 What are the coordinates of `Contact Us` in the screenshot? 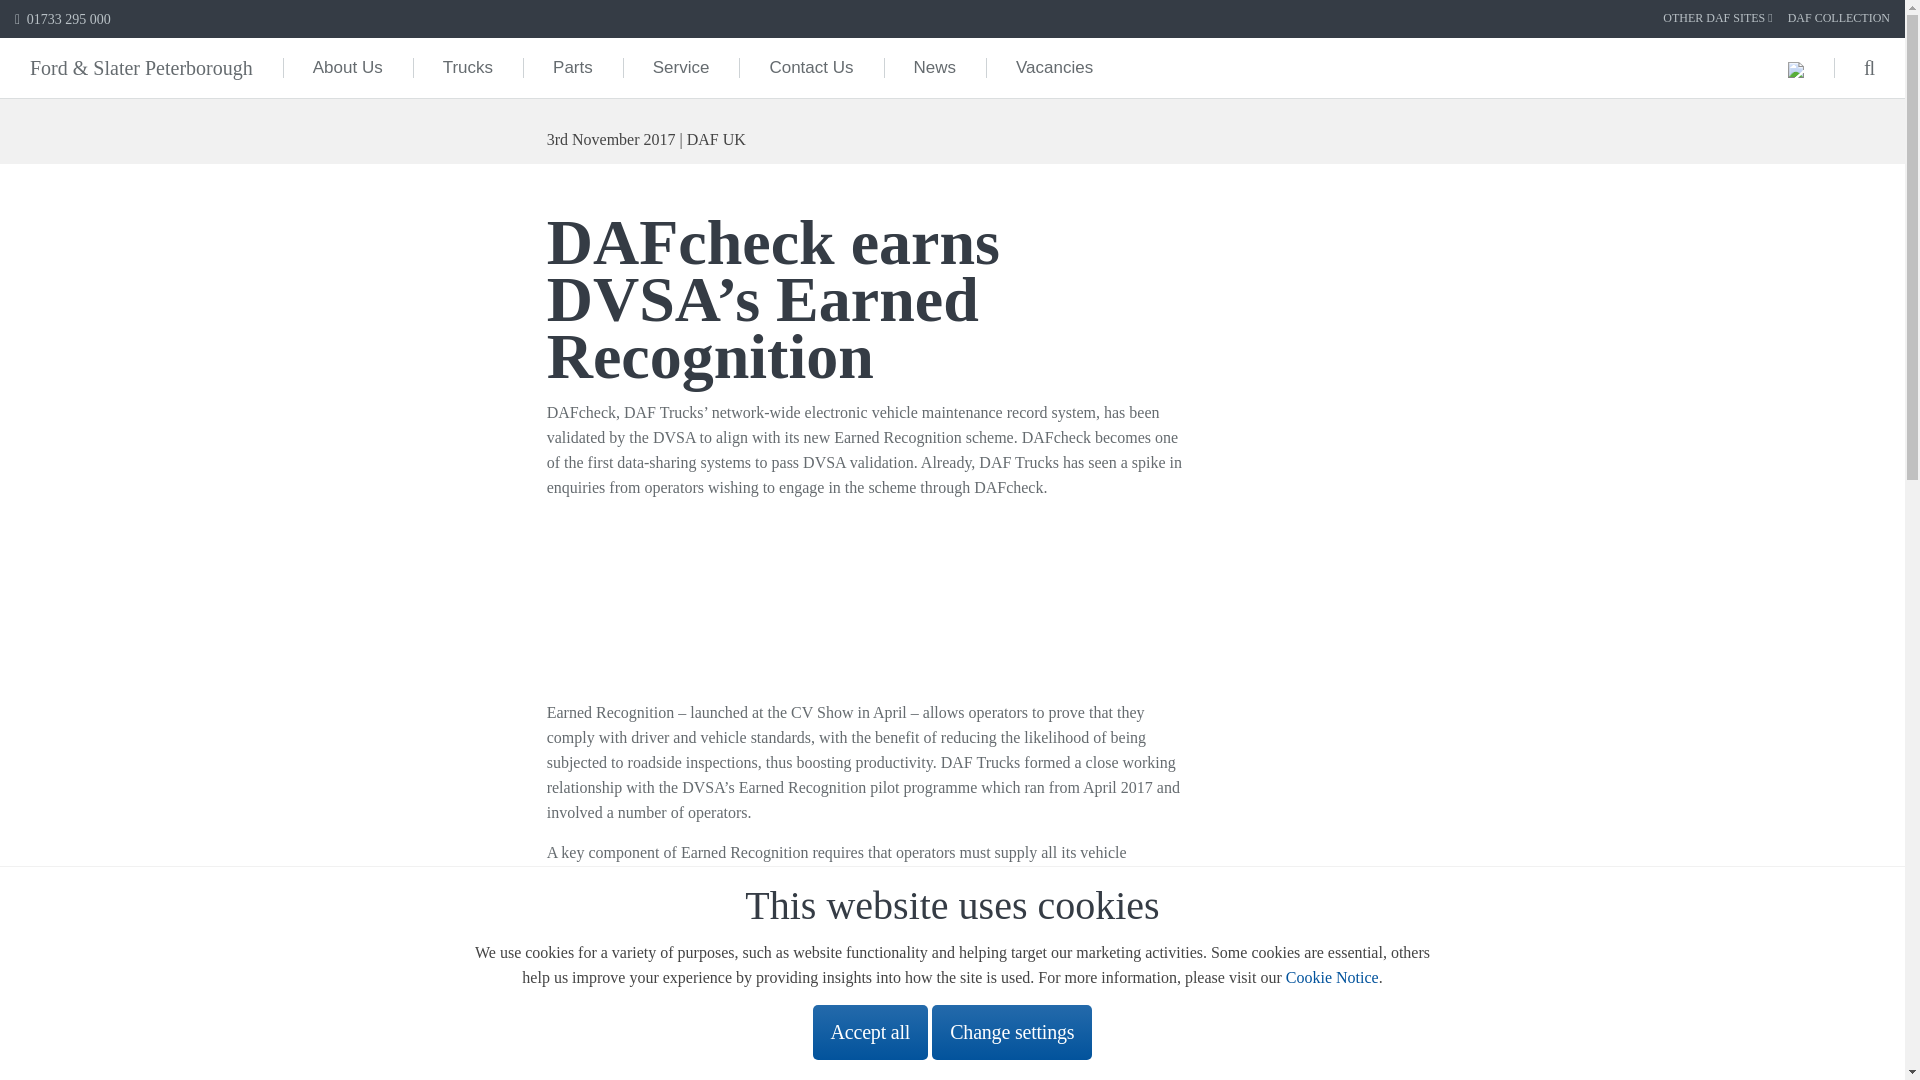 It's located at (811, 68).